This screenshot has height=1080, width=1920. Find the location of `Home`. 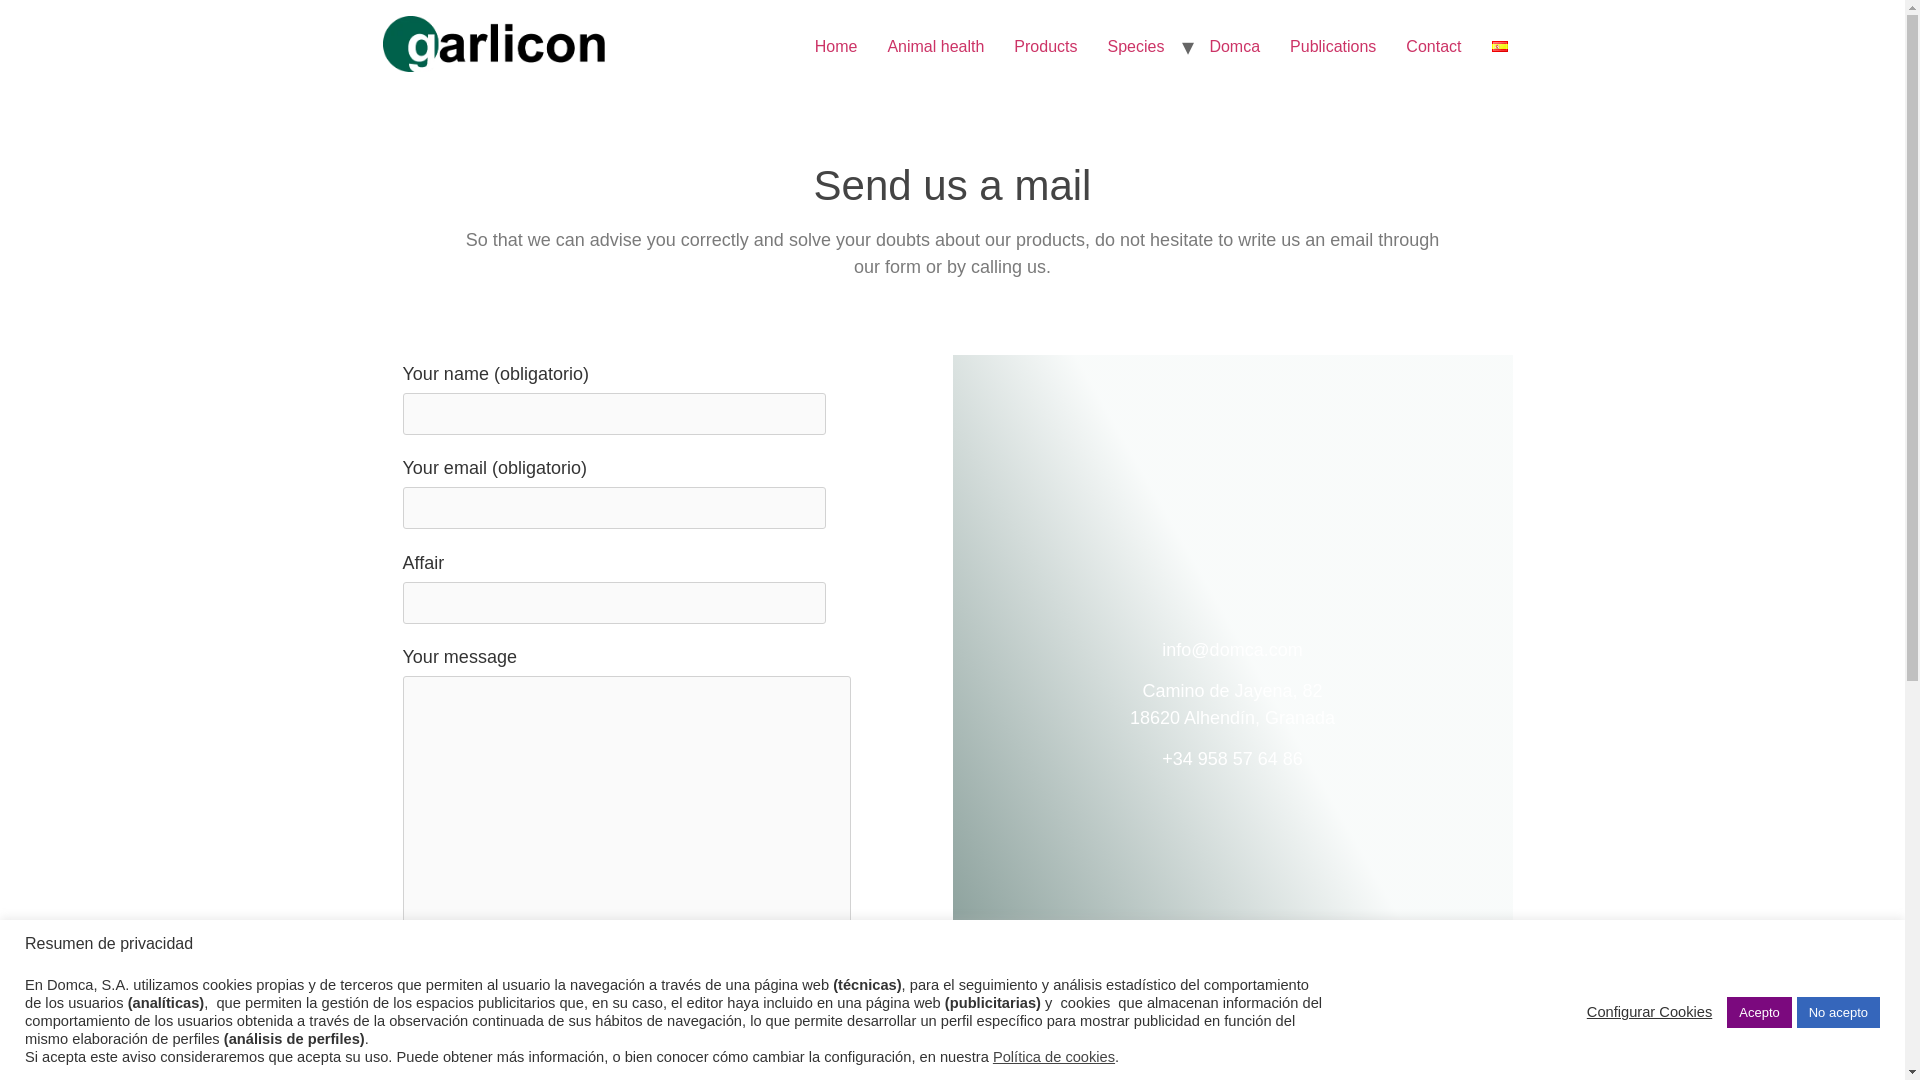

Home is located at coordinates (836, 46).